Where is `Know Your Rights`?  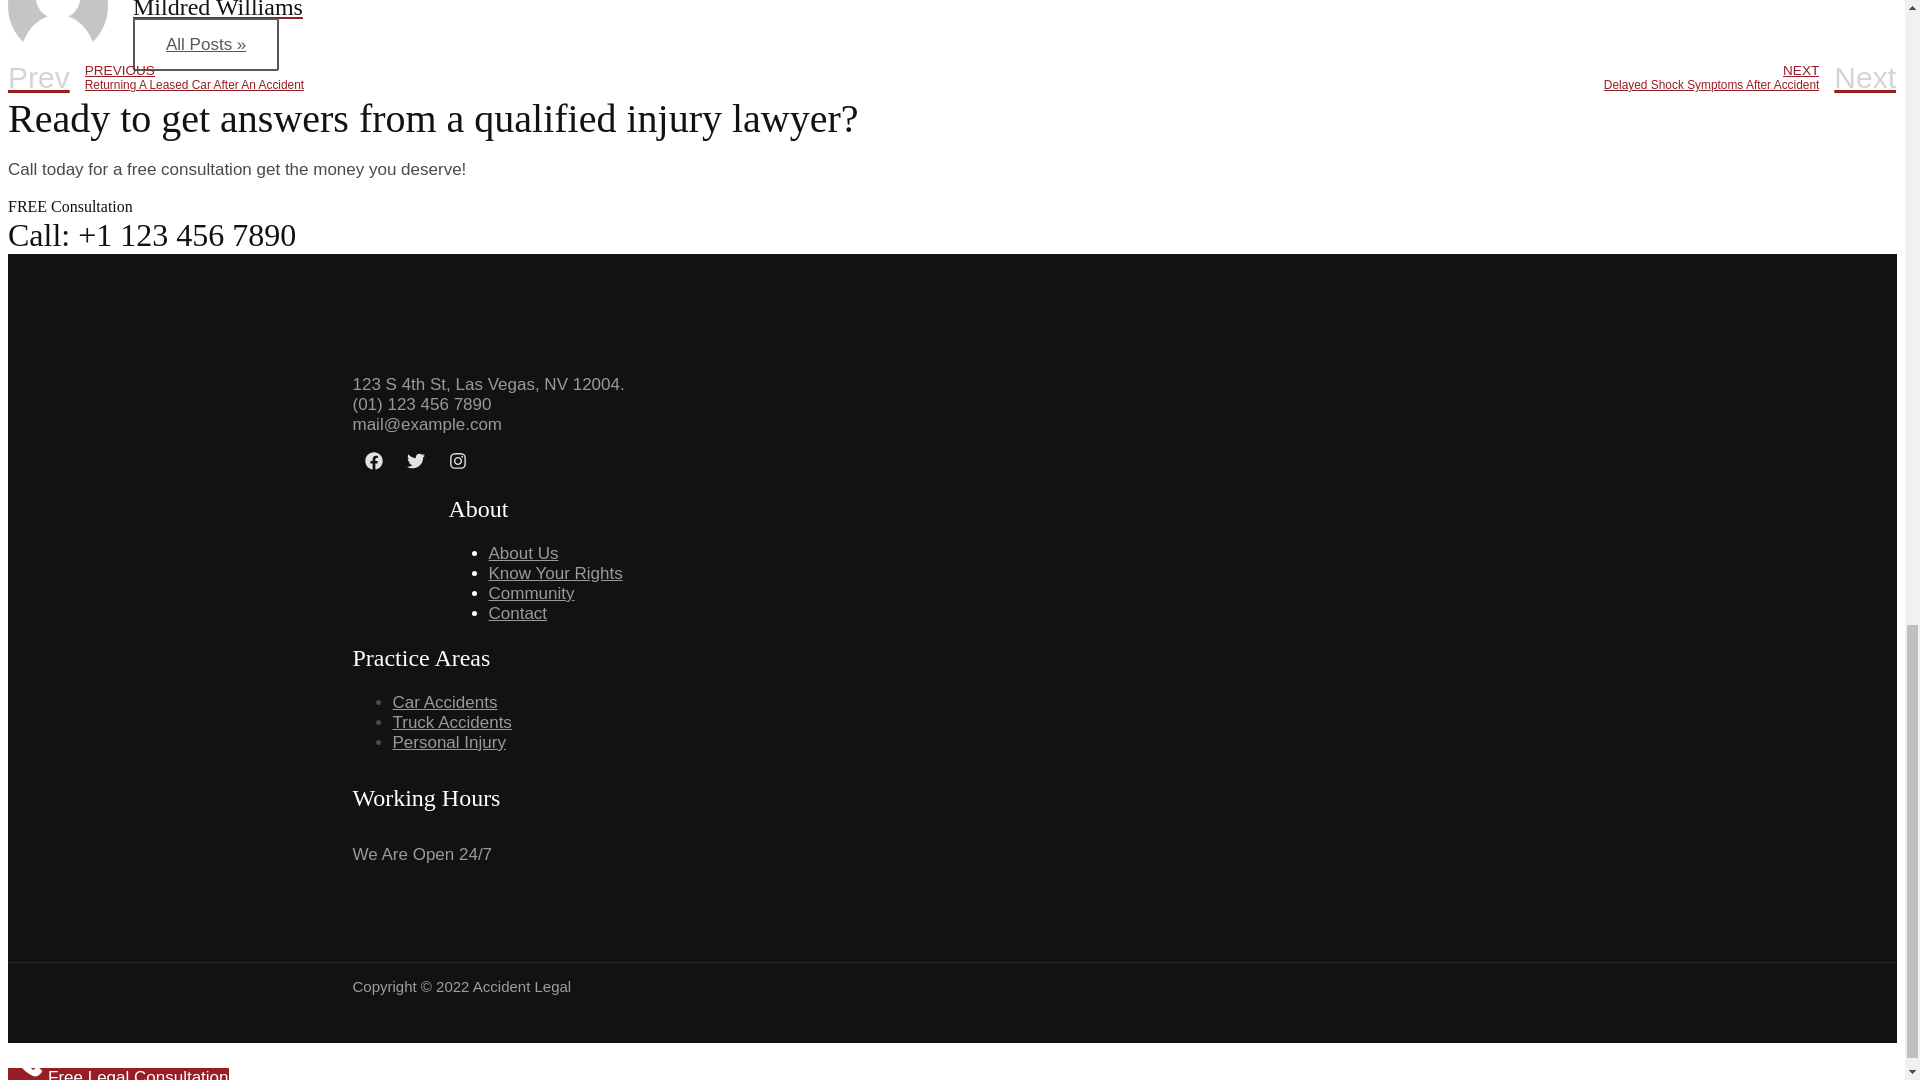 Know Your Rights is located at coordinates (517, 613).